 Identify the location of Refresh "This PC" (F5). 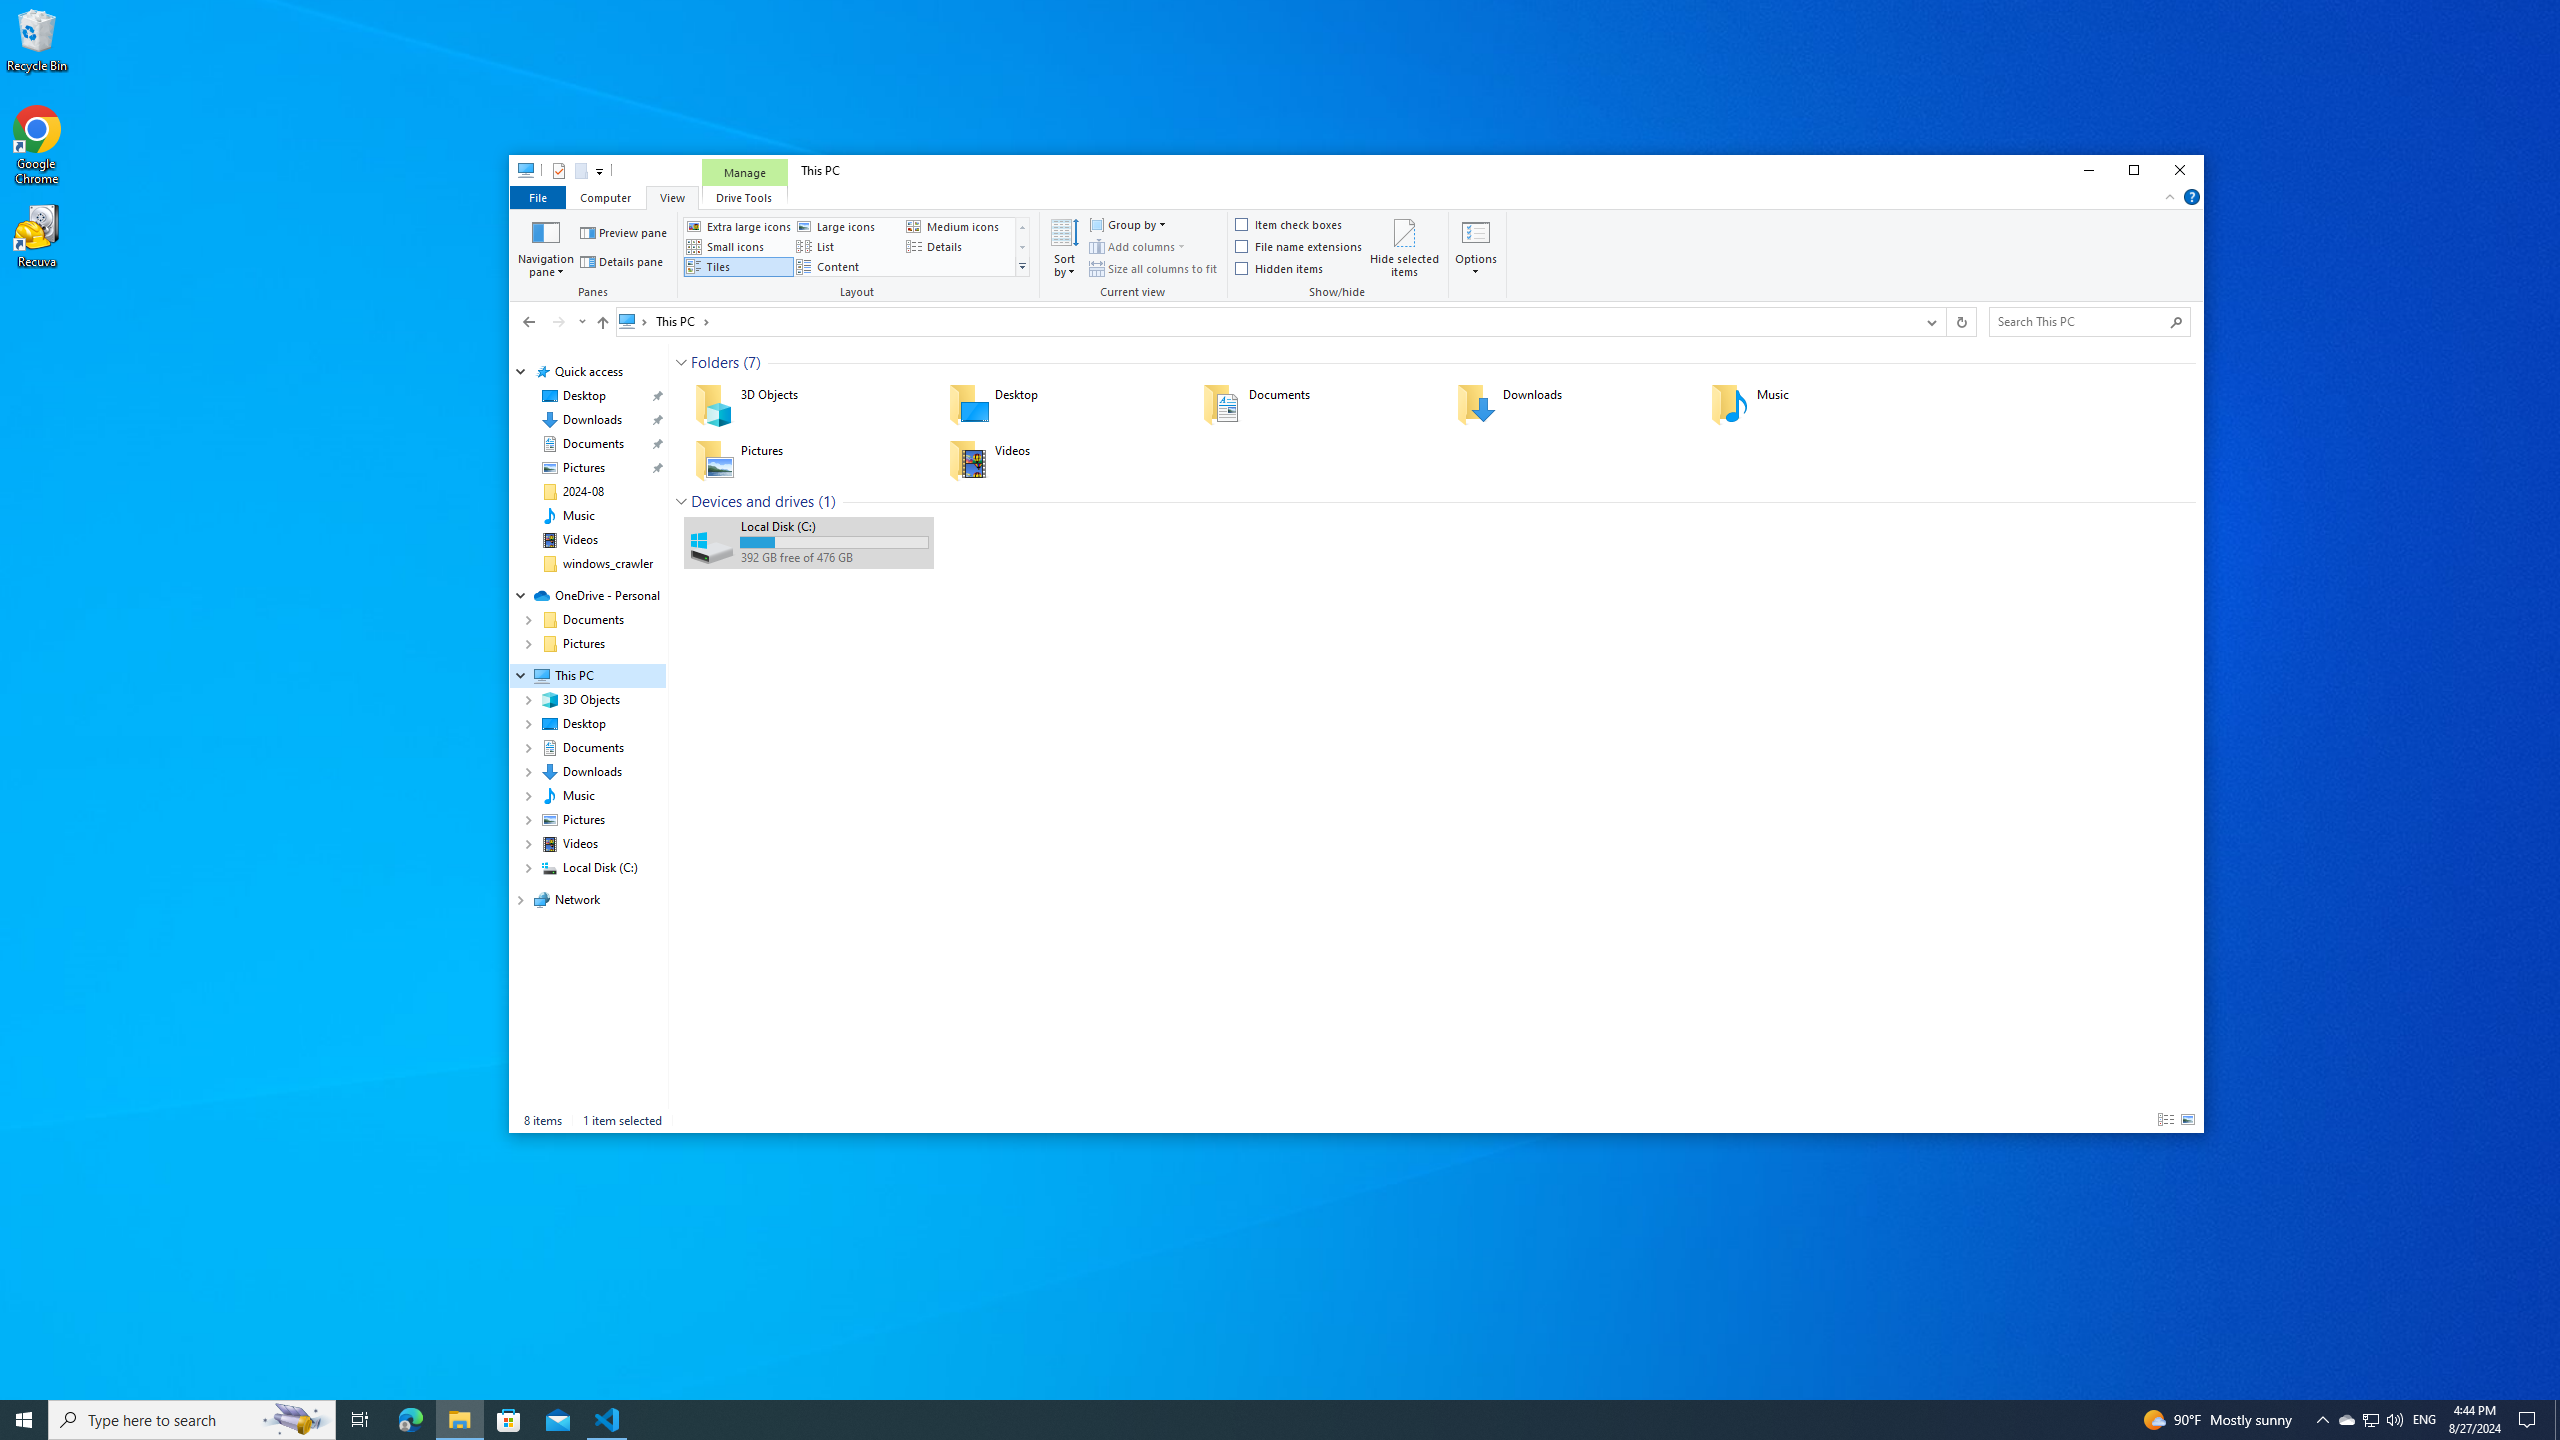
(1960, 321).